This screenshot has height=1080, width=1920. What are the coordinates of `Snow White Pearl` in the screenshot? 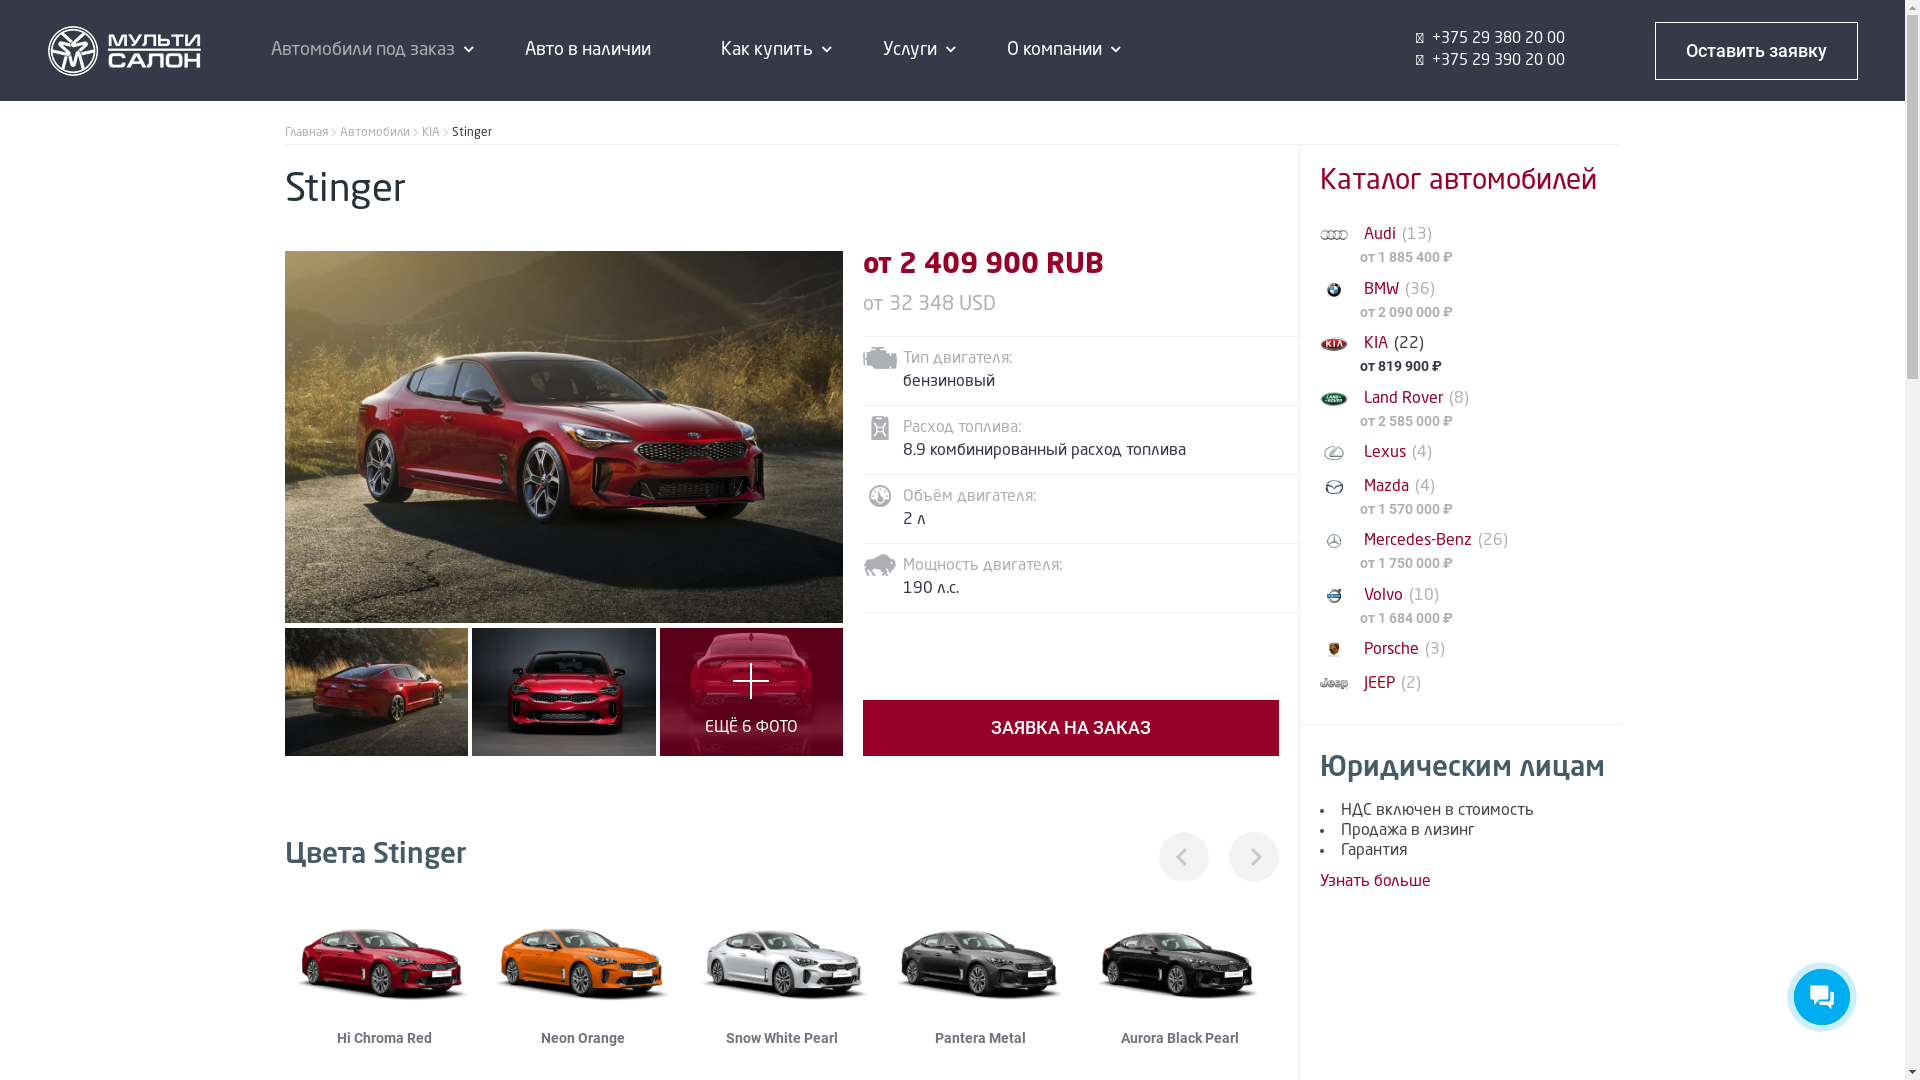 It's located at (782, 976).